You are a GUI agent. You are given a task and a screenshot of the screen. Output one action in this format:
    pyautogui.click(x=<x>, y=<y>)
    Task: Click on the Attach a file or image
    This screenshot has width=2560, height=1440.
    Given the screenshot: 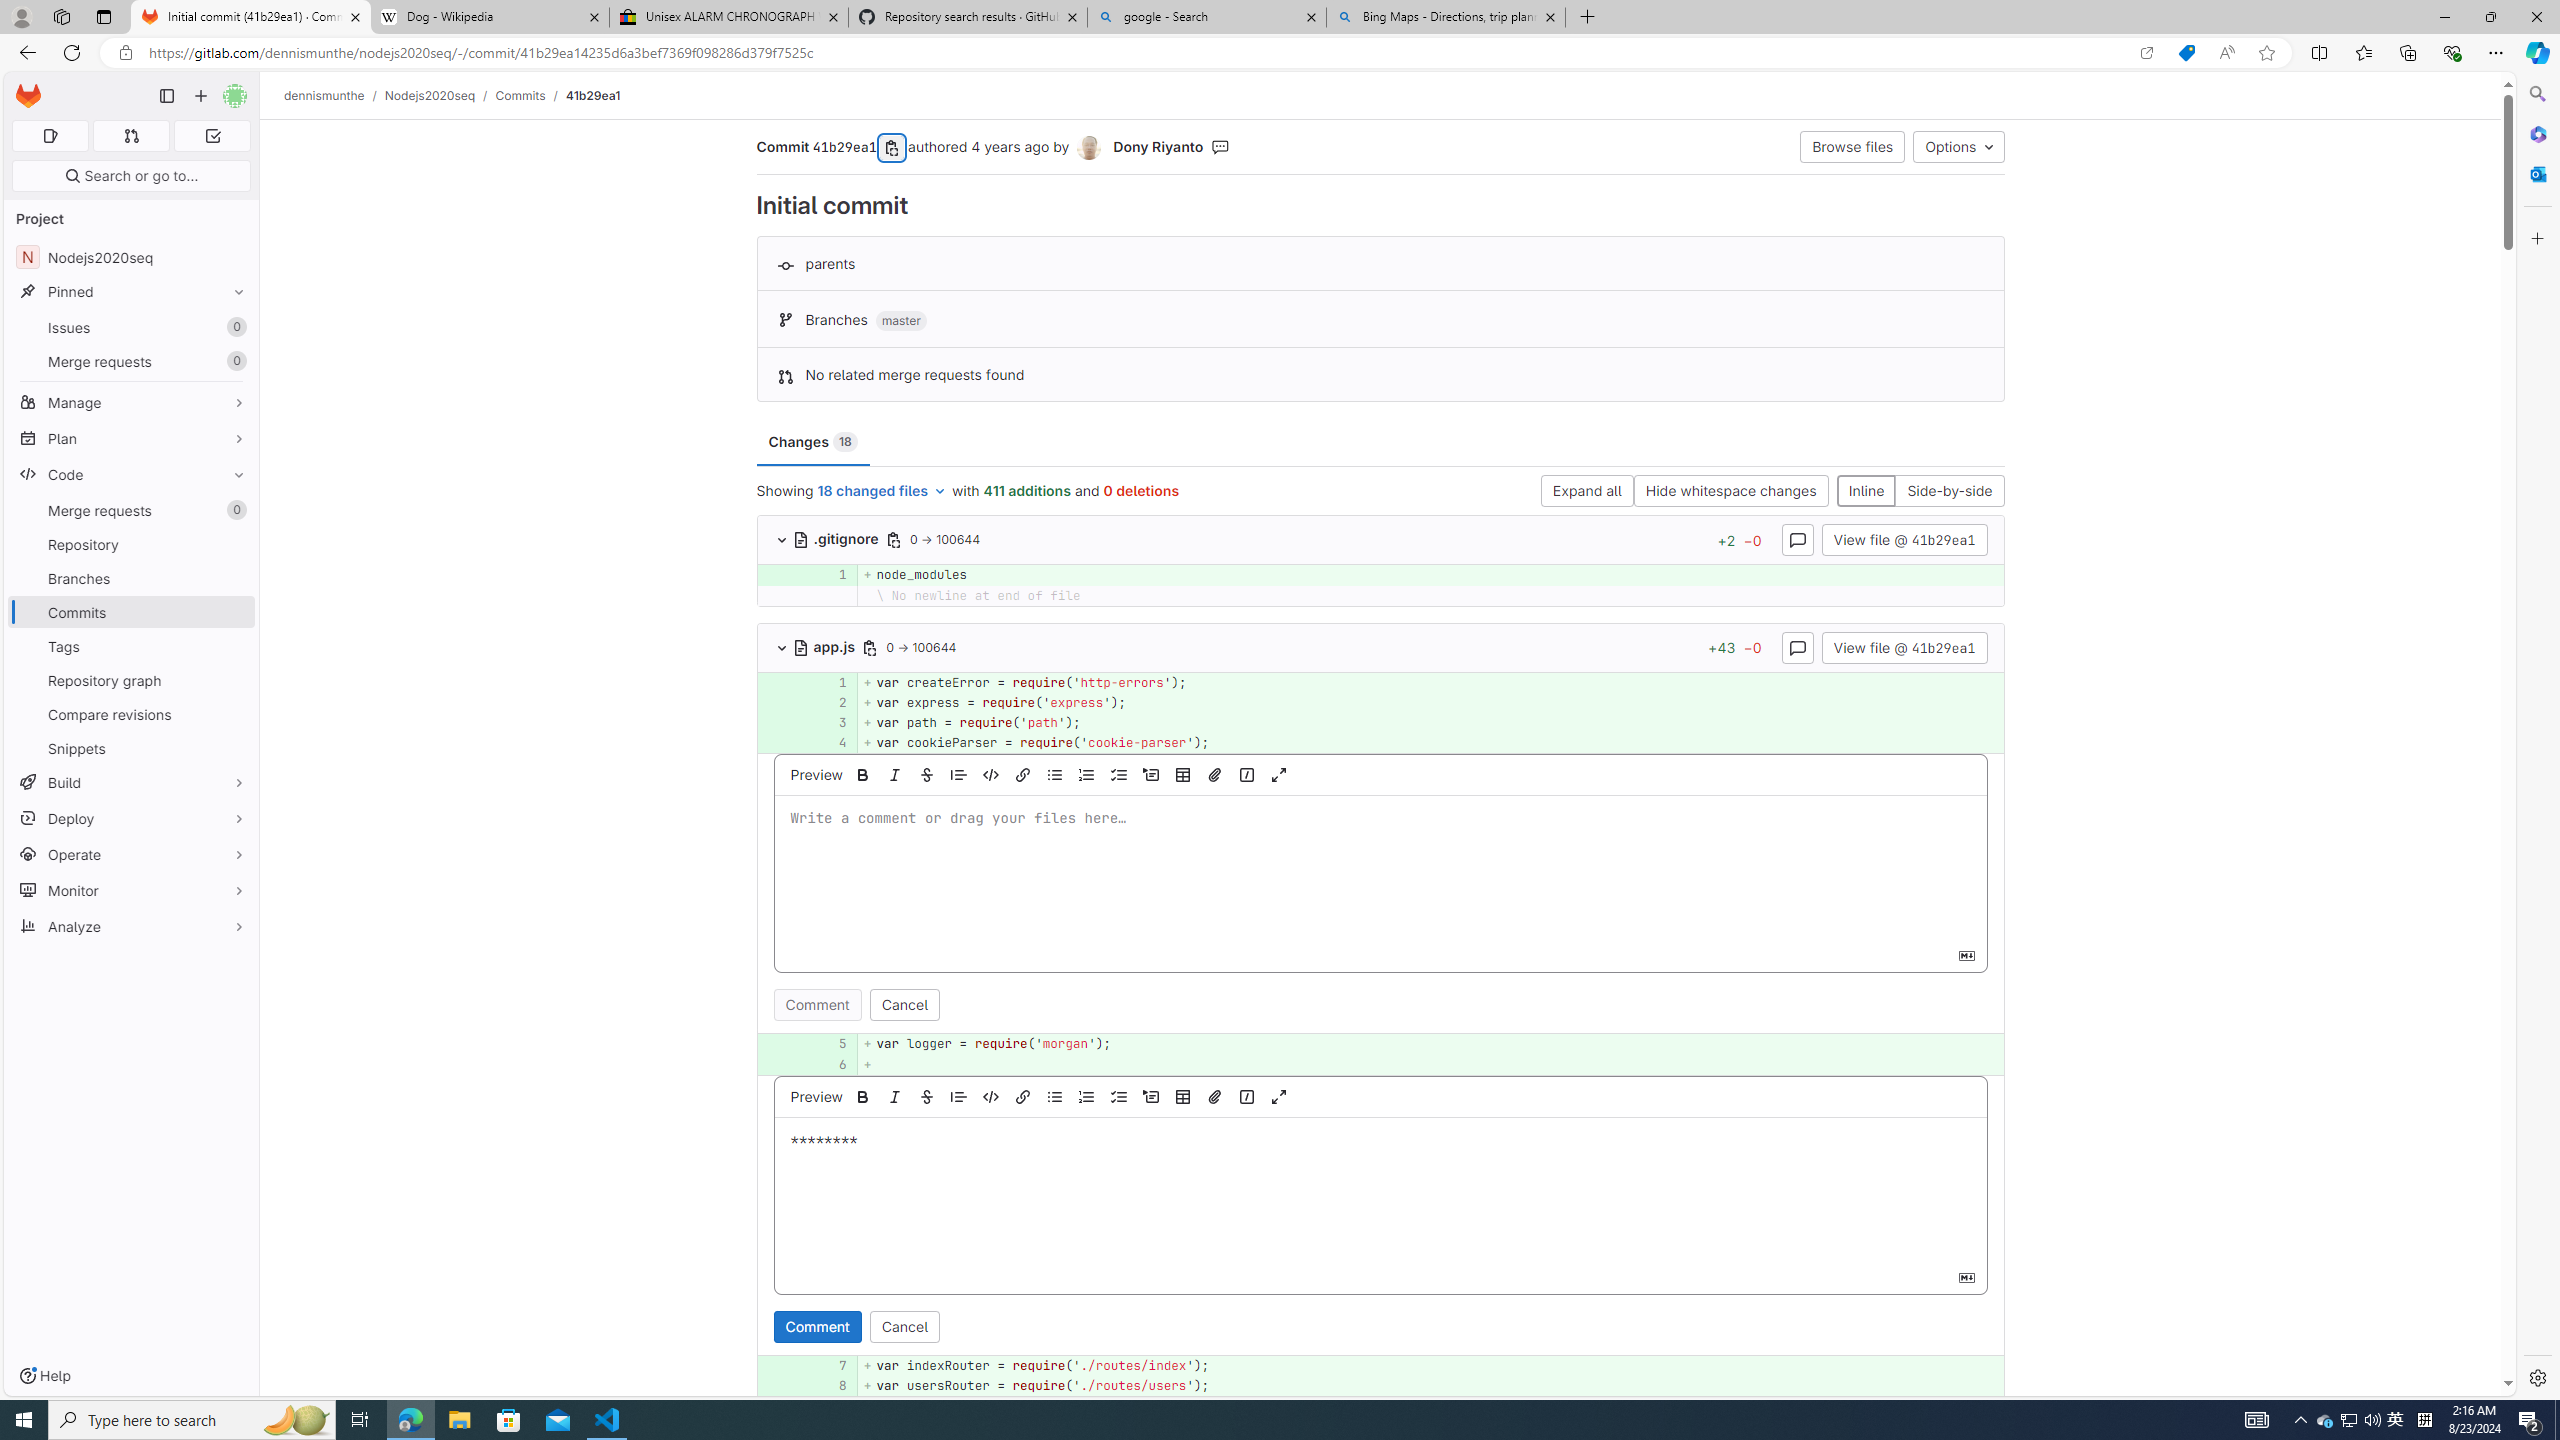 What is the action you would take?
    pyautogui.click(x=1214, y=1096)
    